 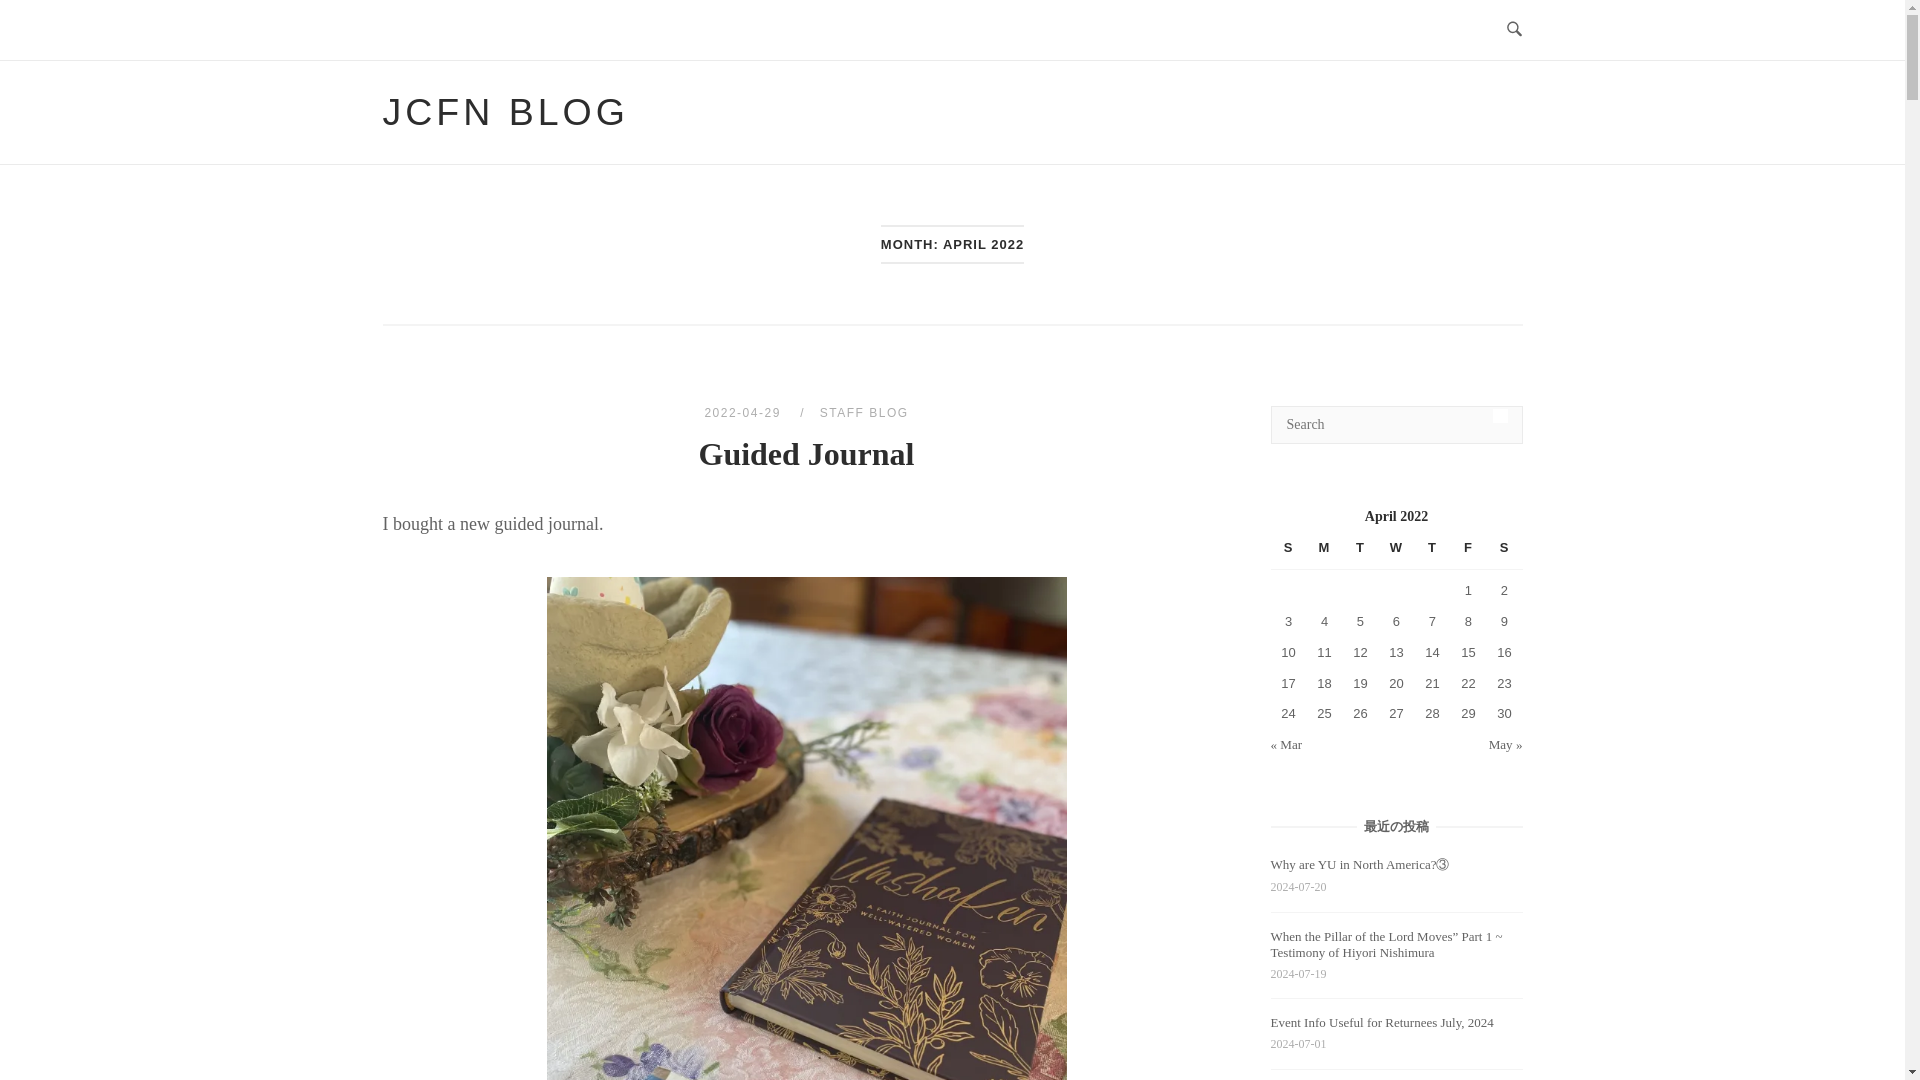 I want to click on Friday, so click(x=1468, y=552).